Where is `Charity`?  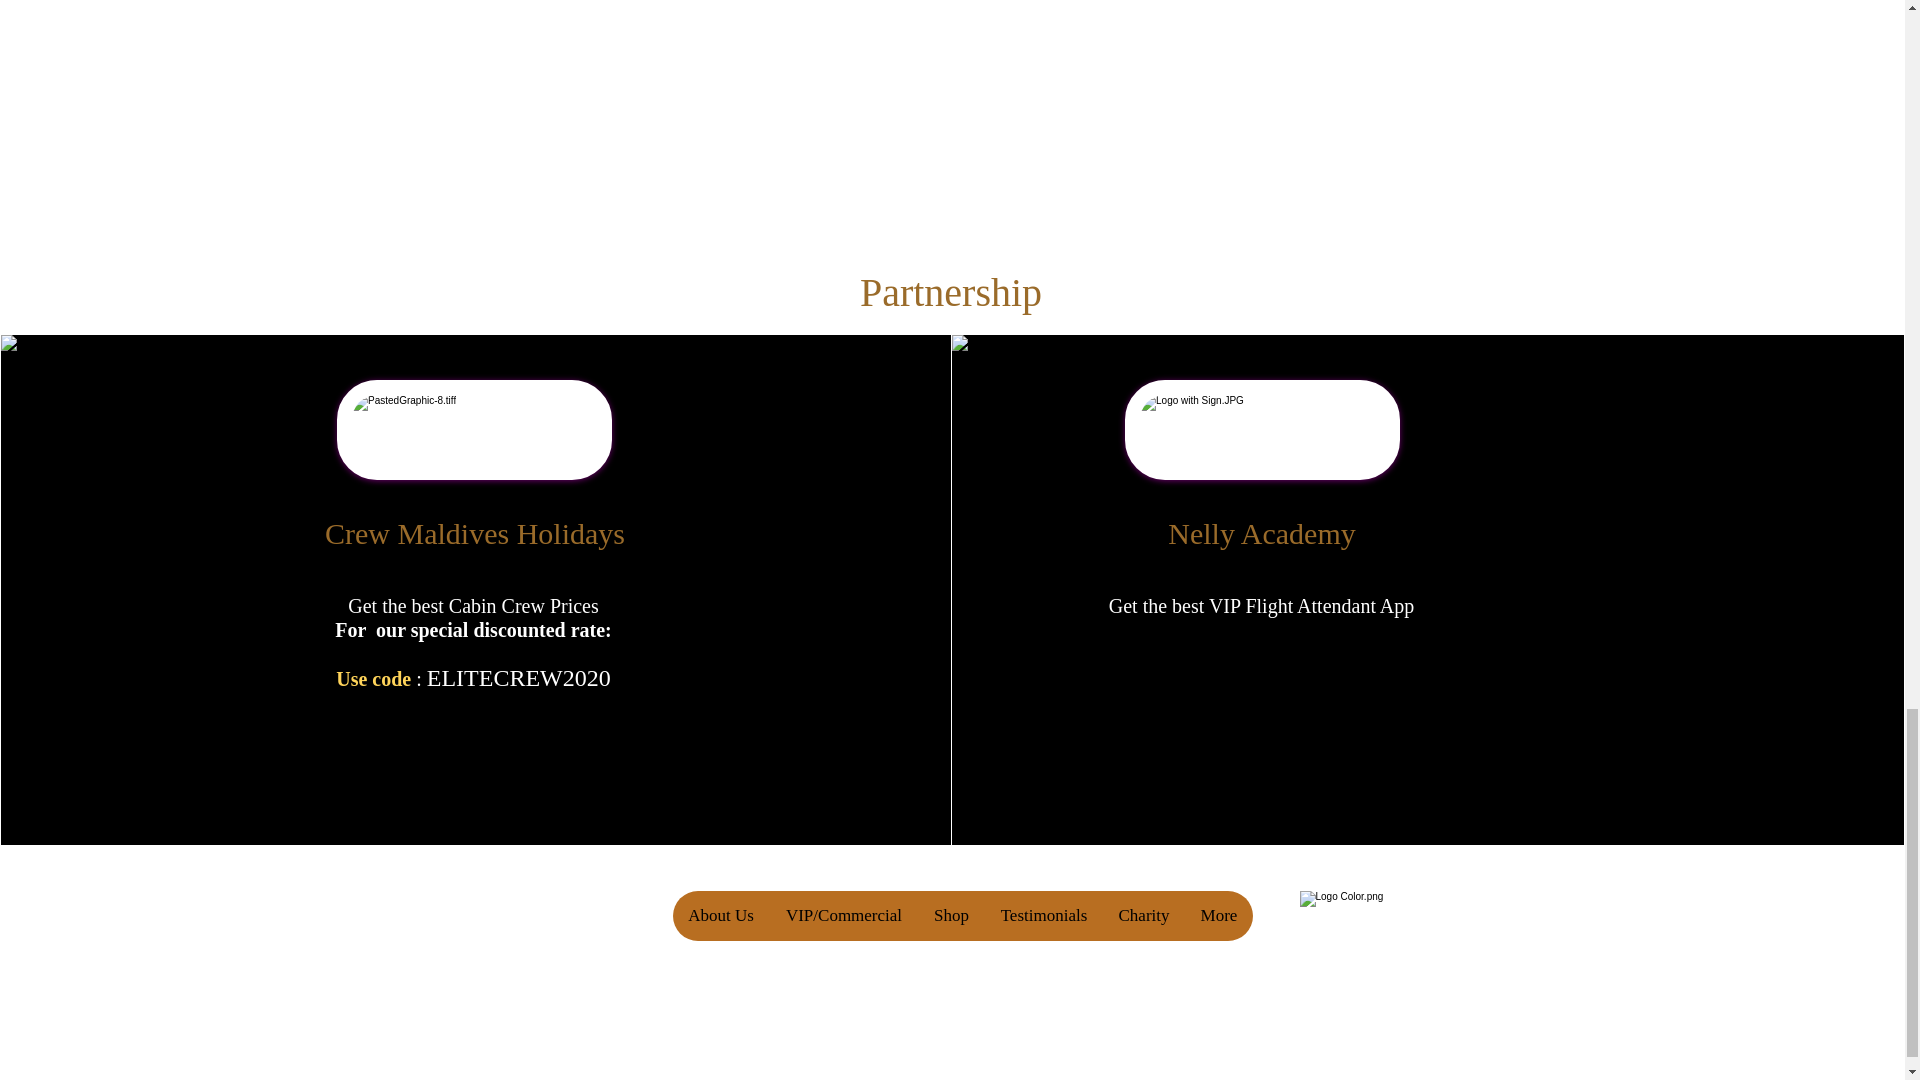 Charity is located at coordinates (1143, 916).